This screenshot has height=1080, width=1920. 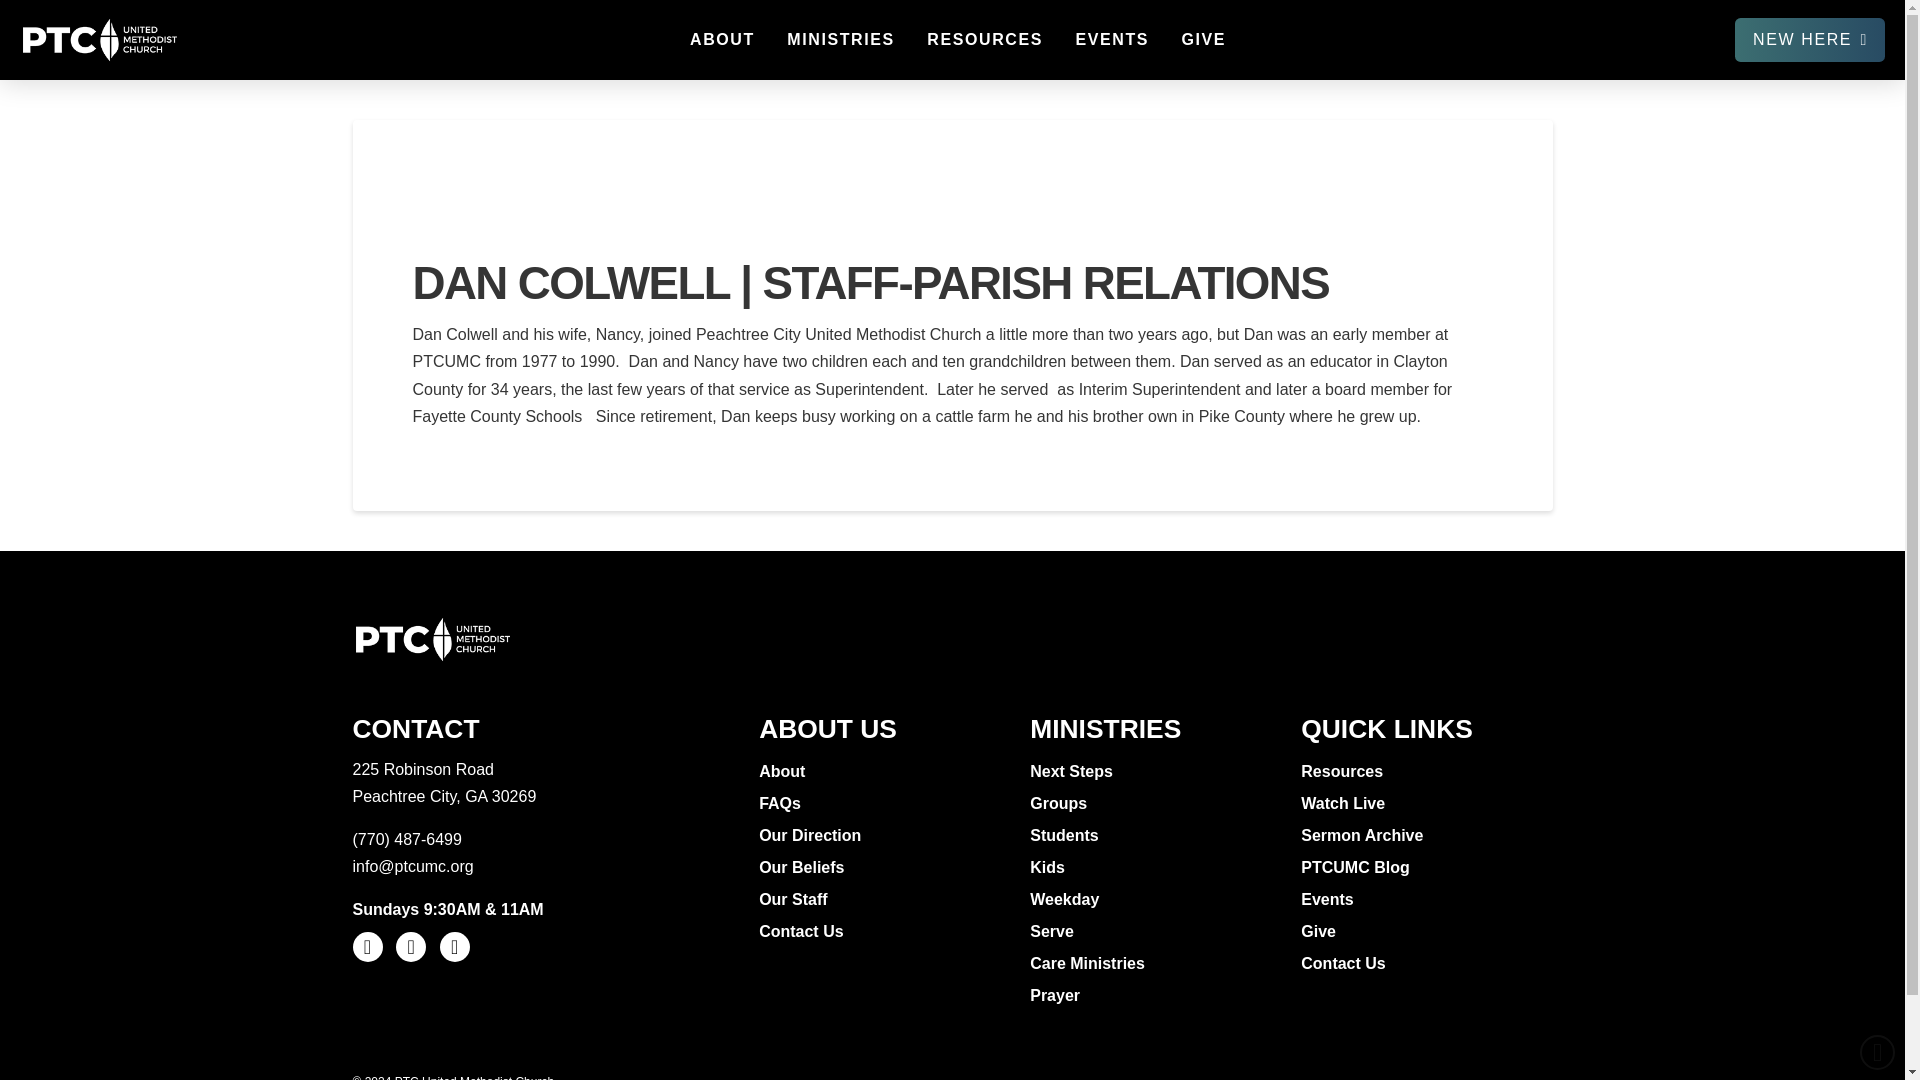 I want to click on About, so click(x=784, y=772).